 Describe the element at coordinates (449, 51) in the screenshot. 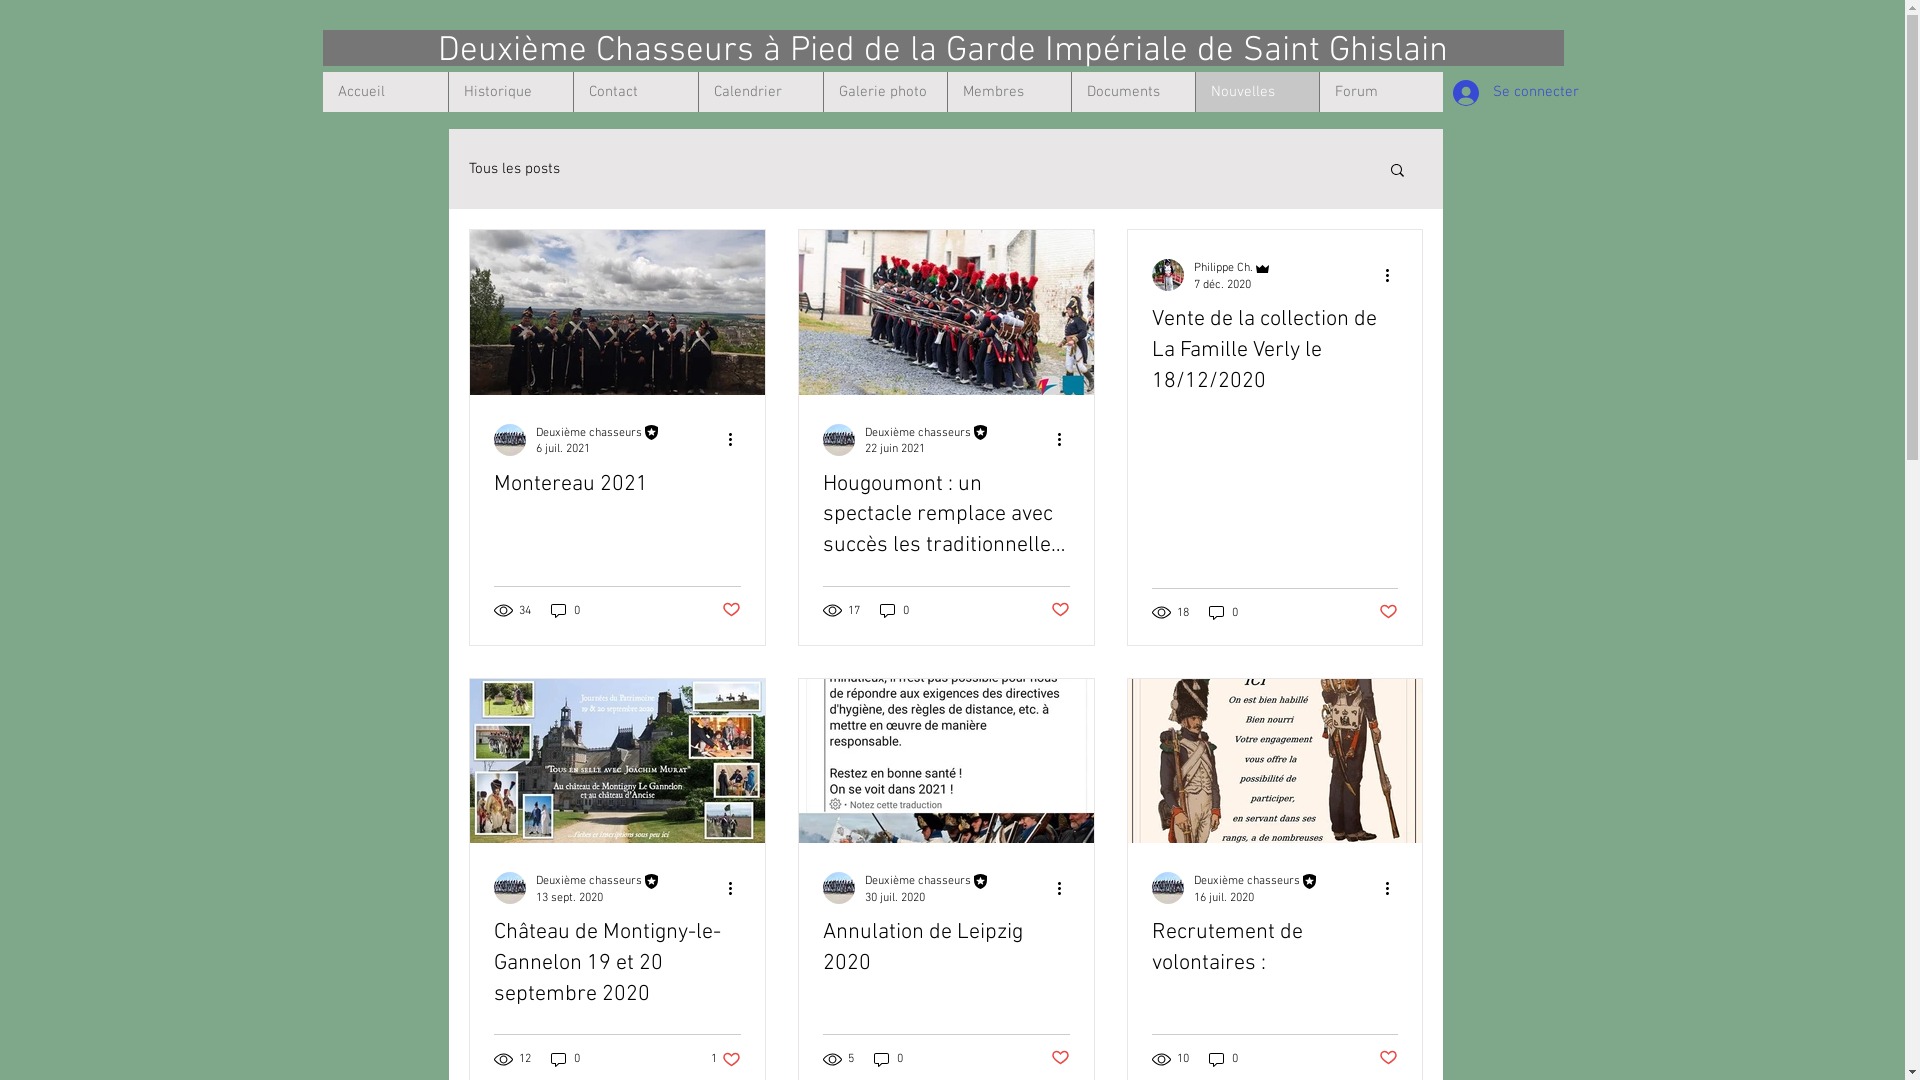

I see `D` at that location.